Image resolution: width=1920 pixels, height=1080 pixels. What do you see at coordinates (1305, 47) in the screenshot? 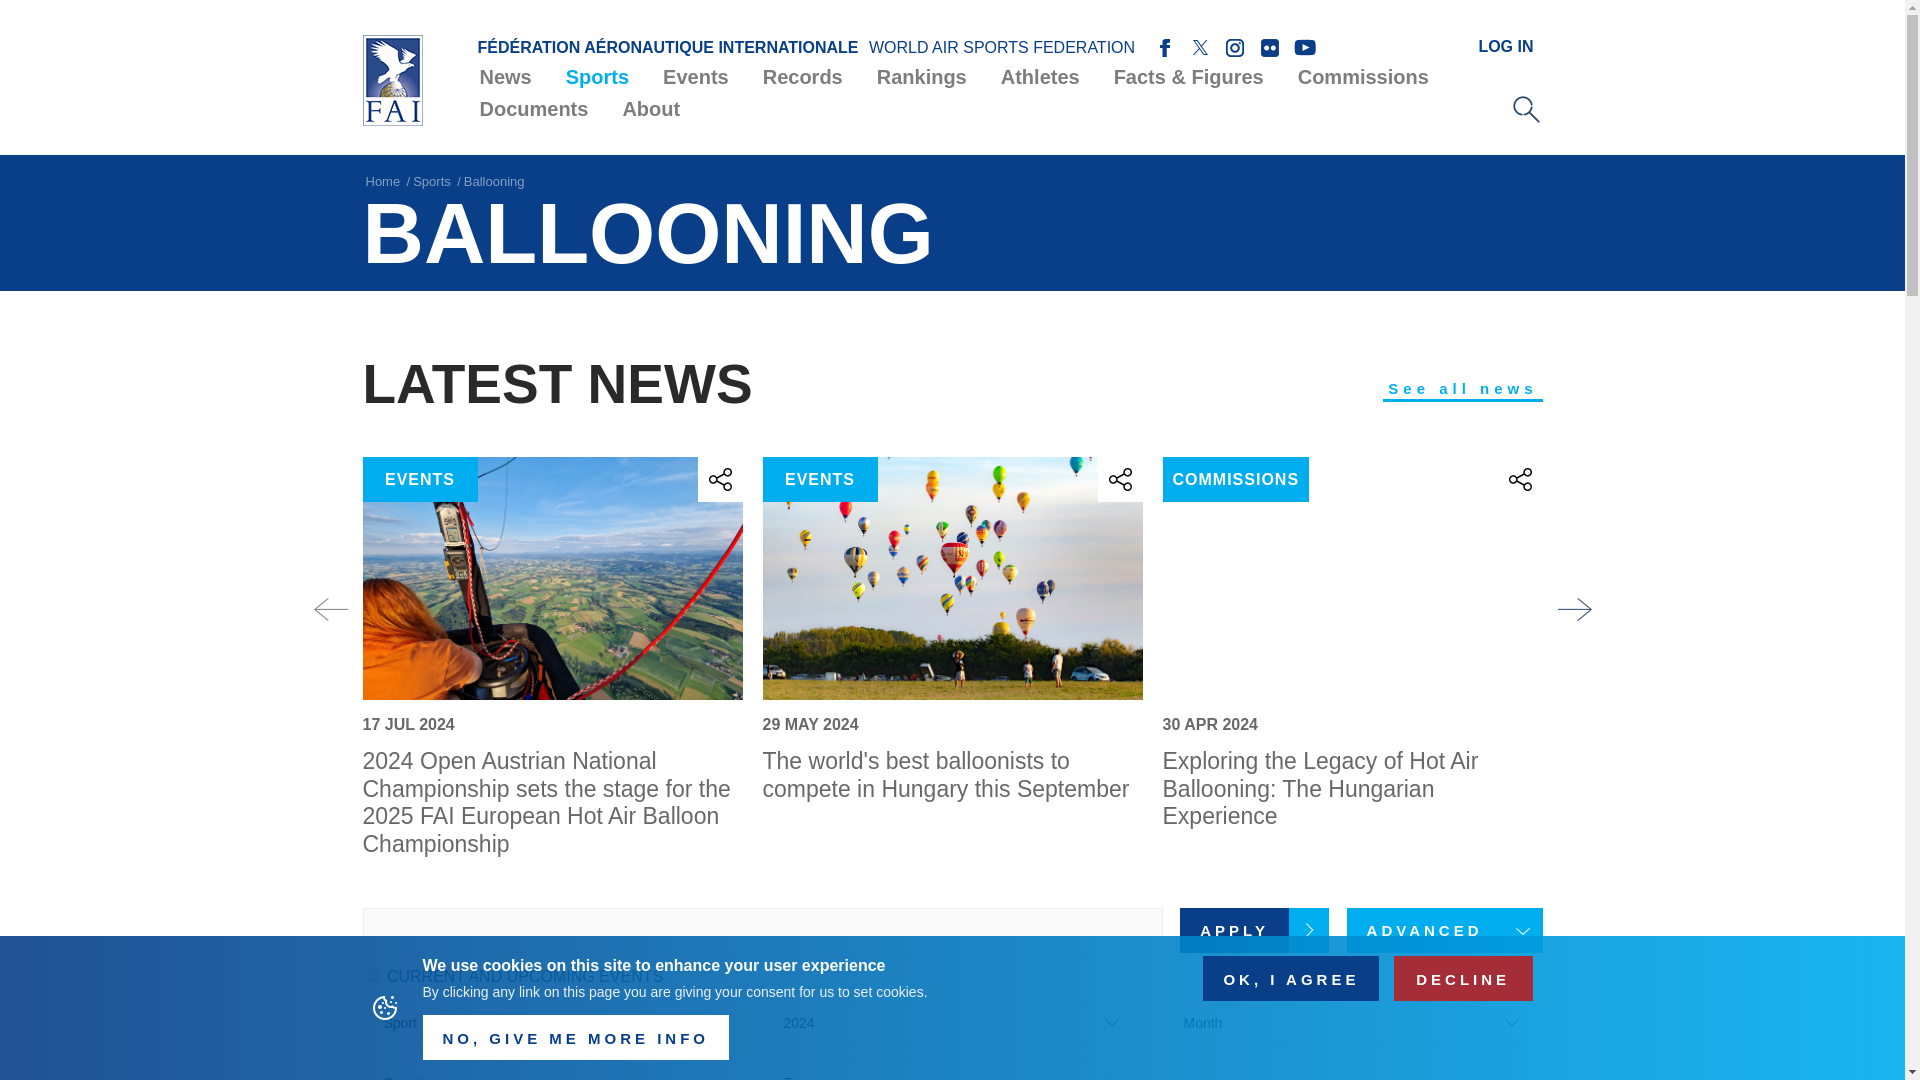
I see `Youtube` at bounding box center [1305, 47].